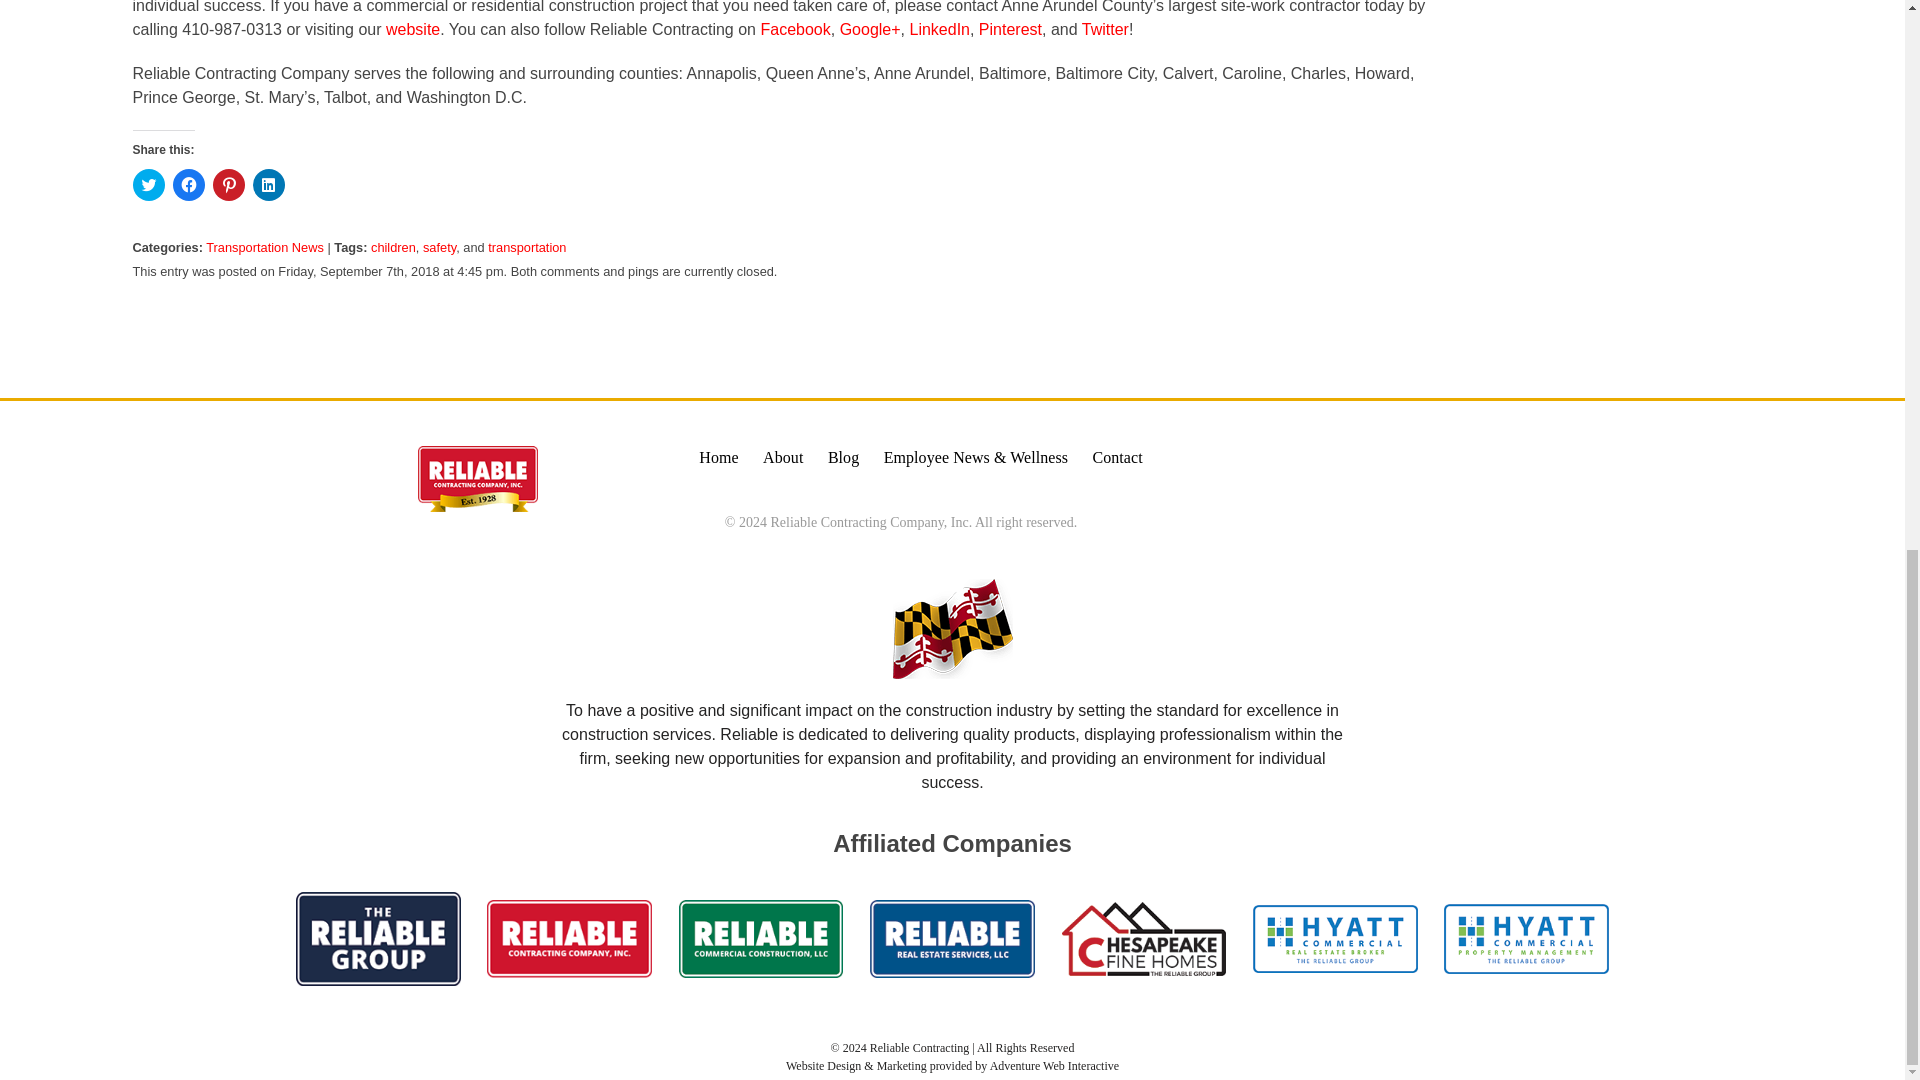 The width and height of the screenshot is (1920, 1080). What do you see at coordinates (227, 184) in the screenshot?
I see `Click to share on Pinterest` at bounding box center [227, 184].